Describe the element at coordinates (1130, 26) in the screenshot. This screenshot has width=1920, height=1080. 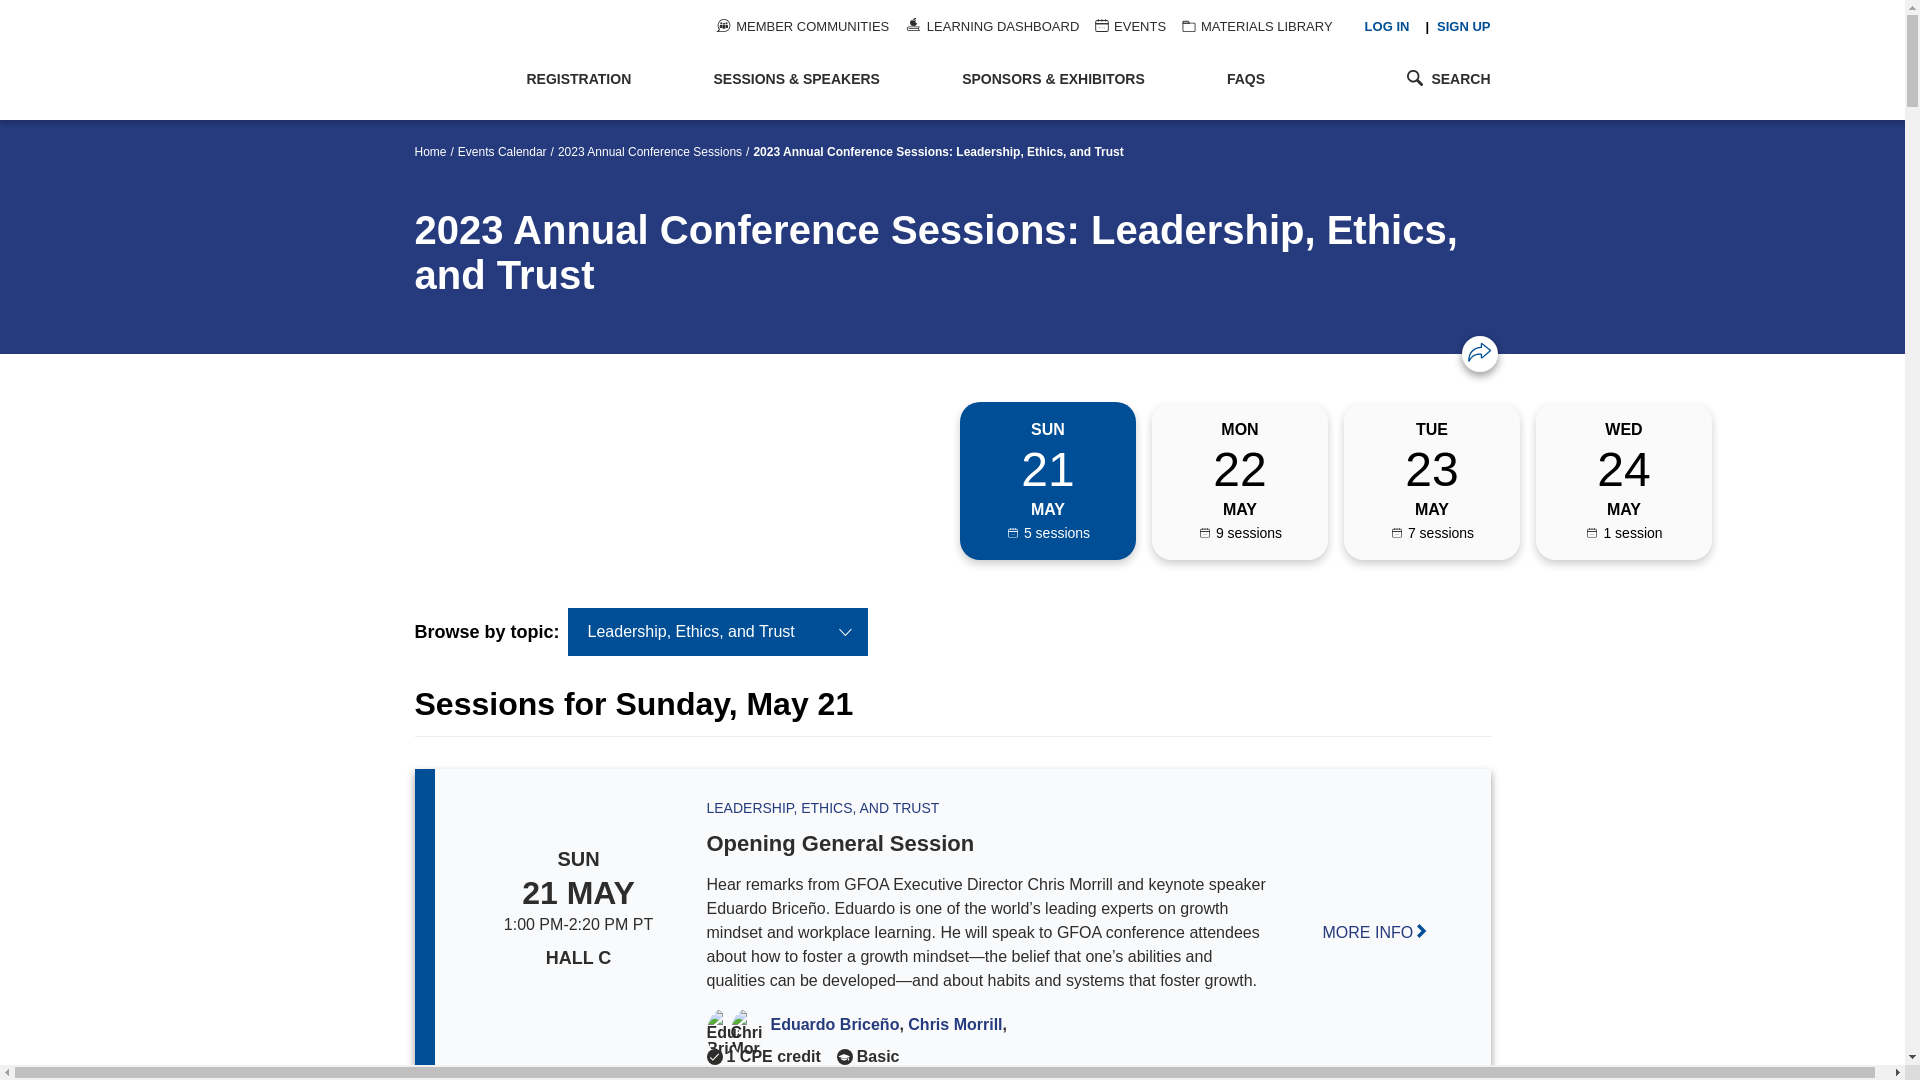
I see `EVENTS` at that location.